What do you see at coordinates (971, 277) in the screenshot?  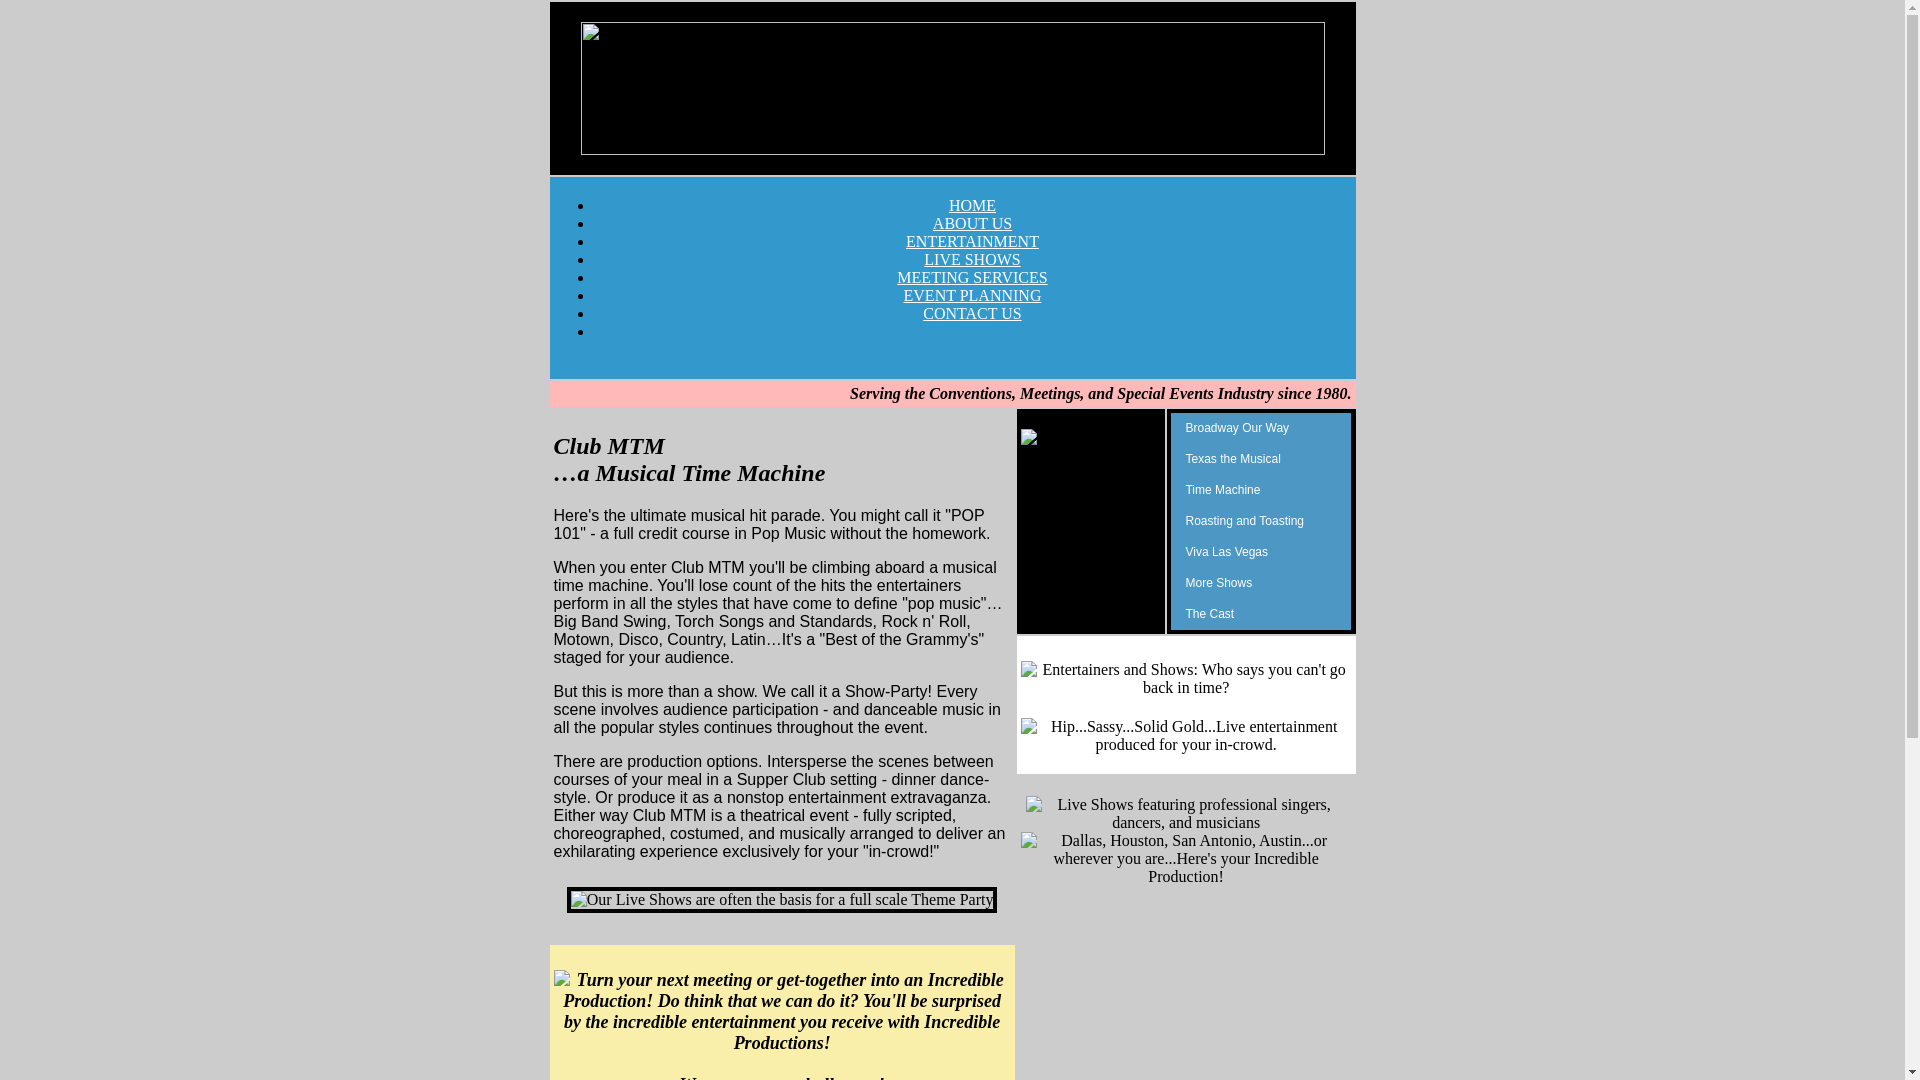 I see `MEETING SERVICES` at bounding box center [971, 277].